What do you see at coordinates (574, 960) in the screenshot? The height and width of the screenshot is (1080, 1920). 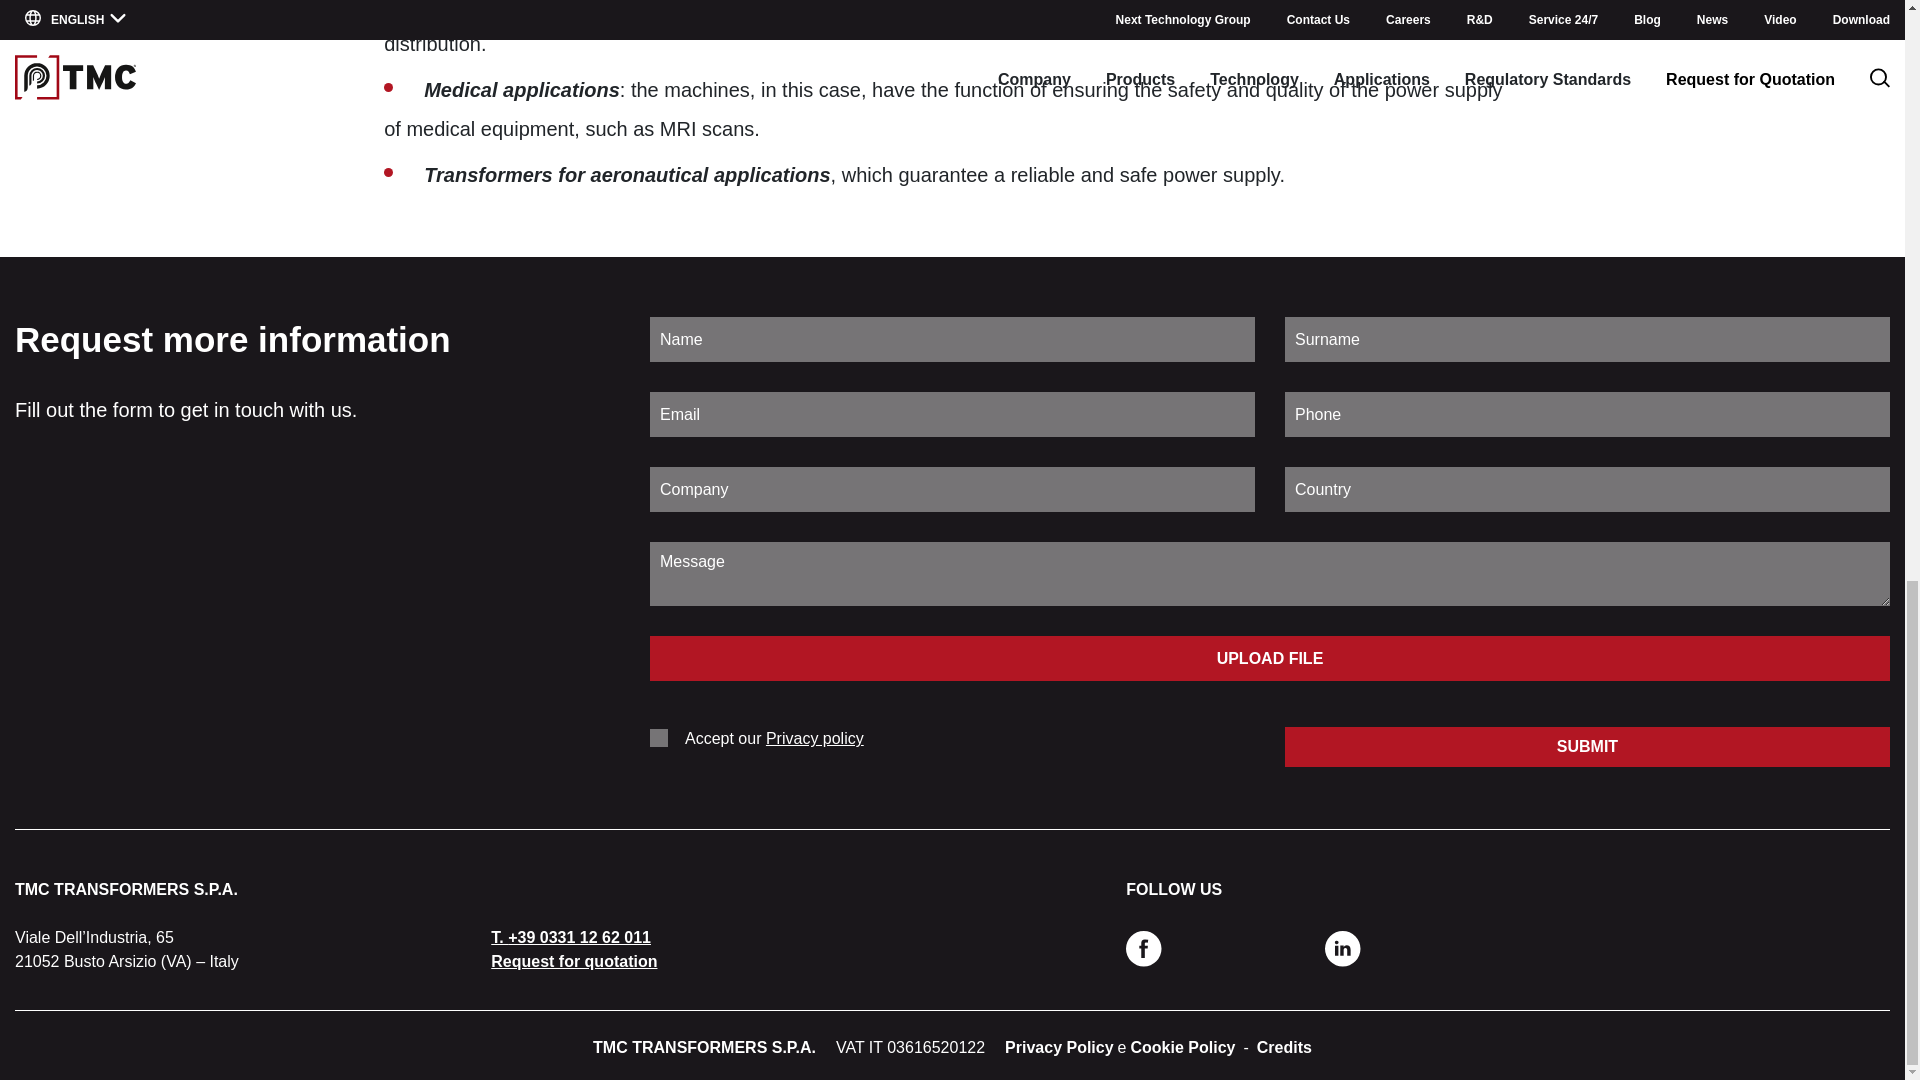 I see `Request for quotation` at bounding box center [574, 960].